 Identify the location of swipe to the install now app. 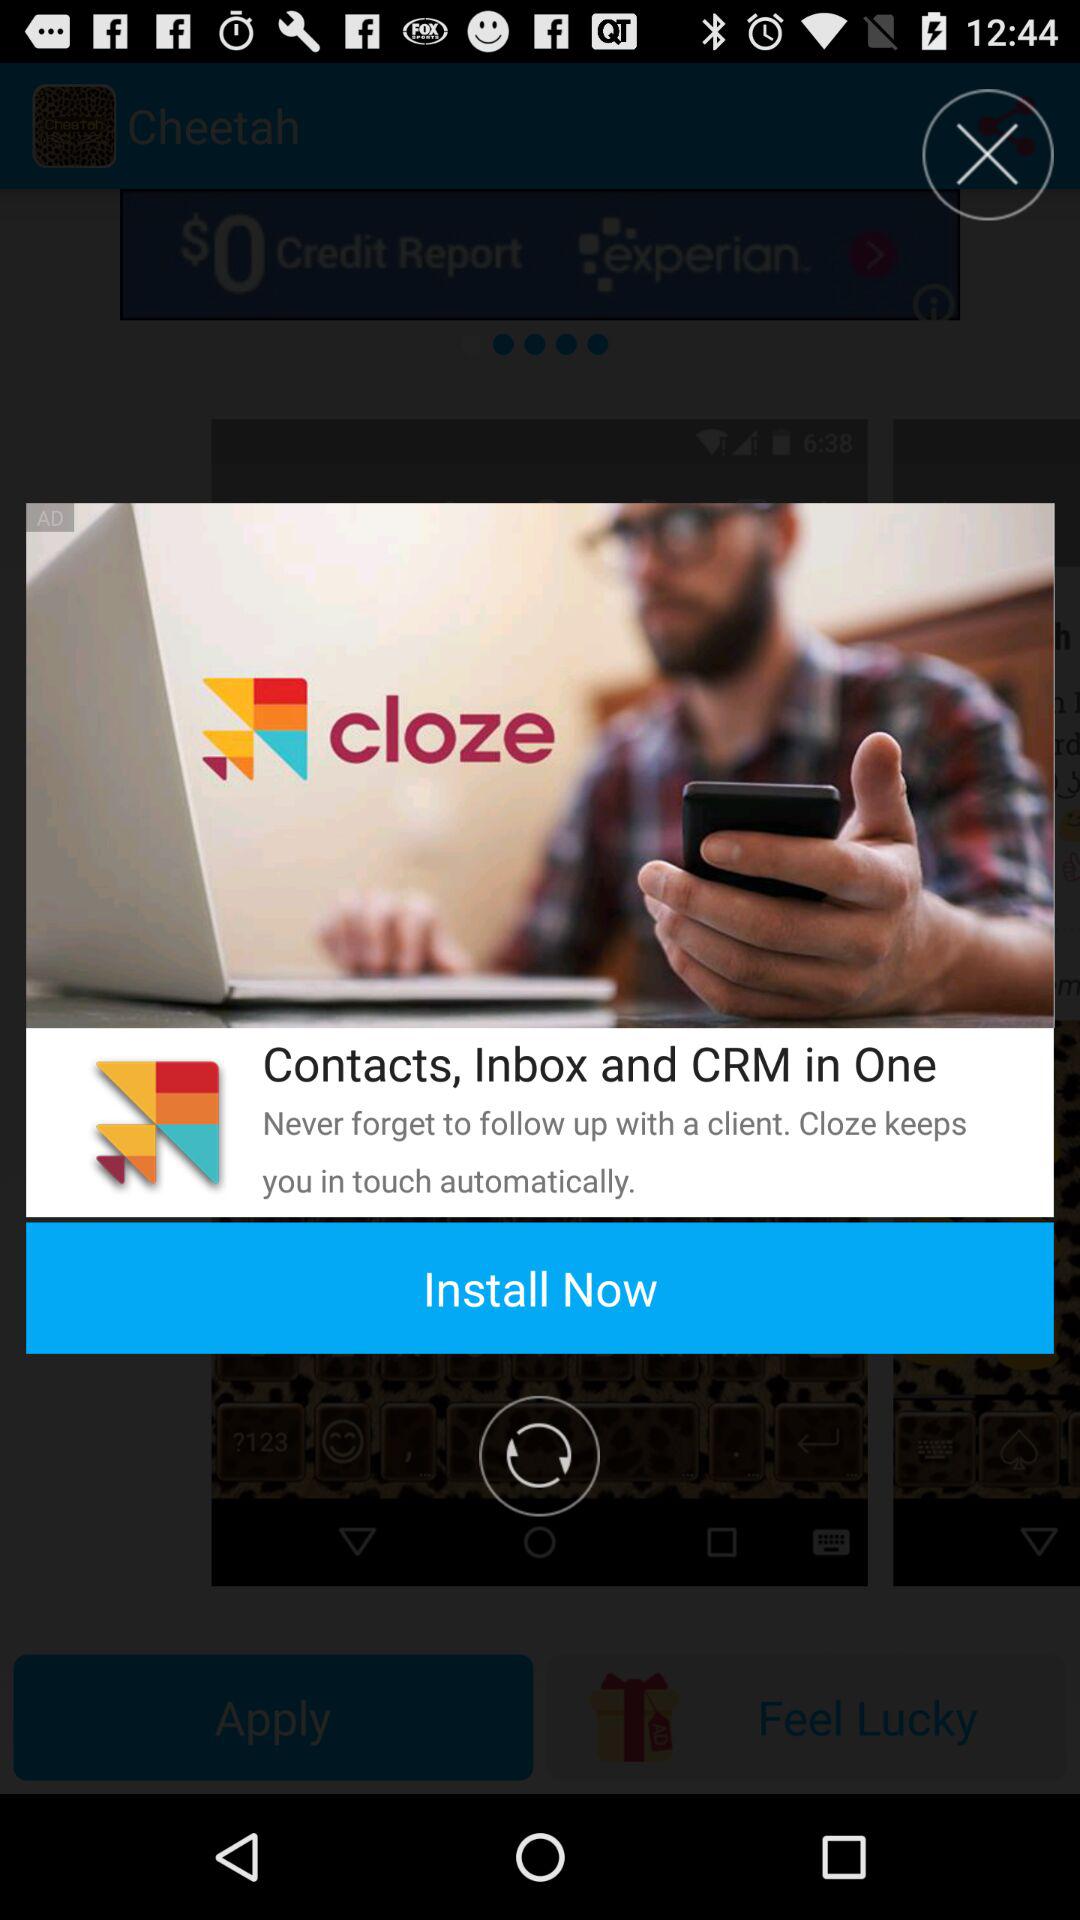
(540, 1288).